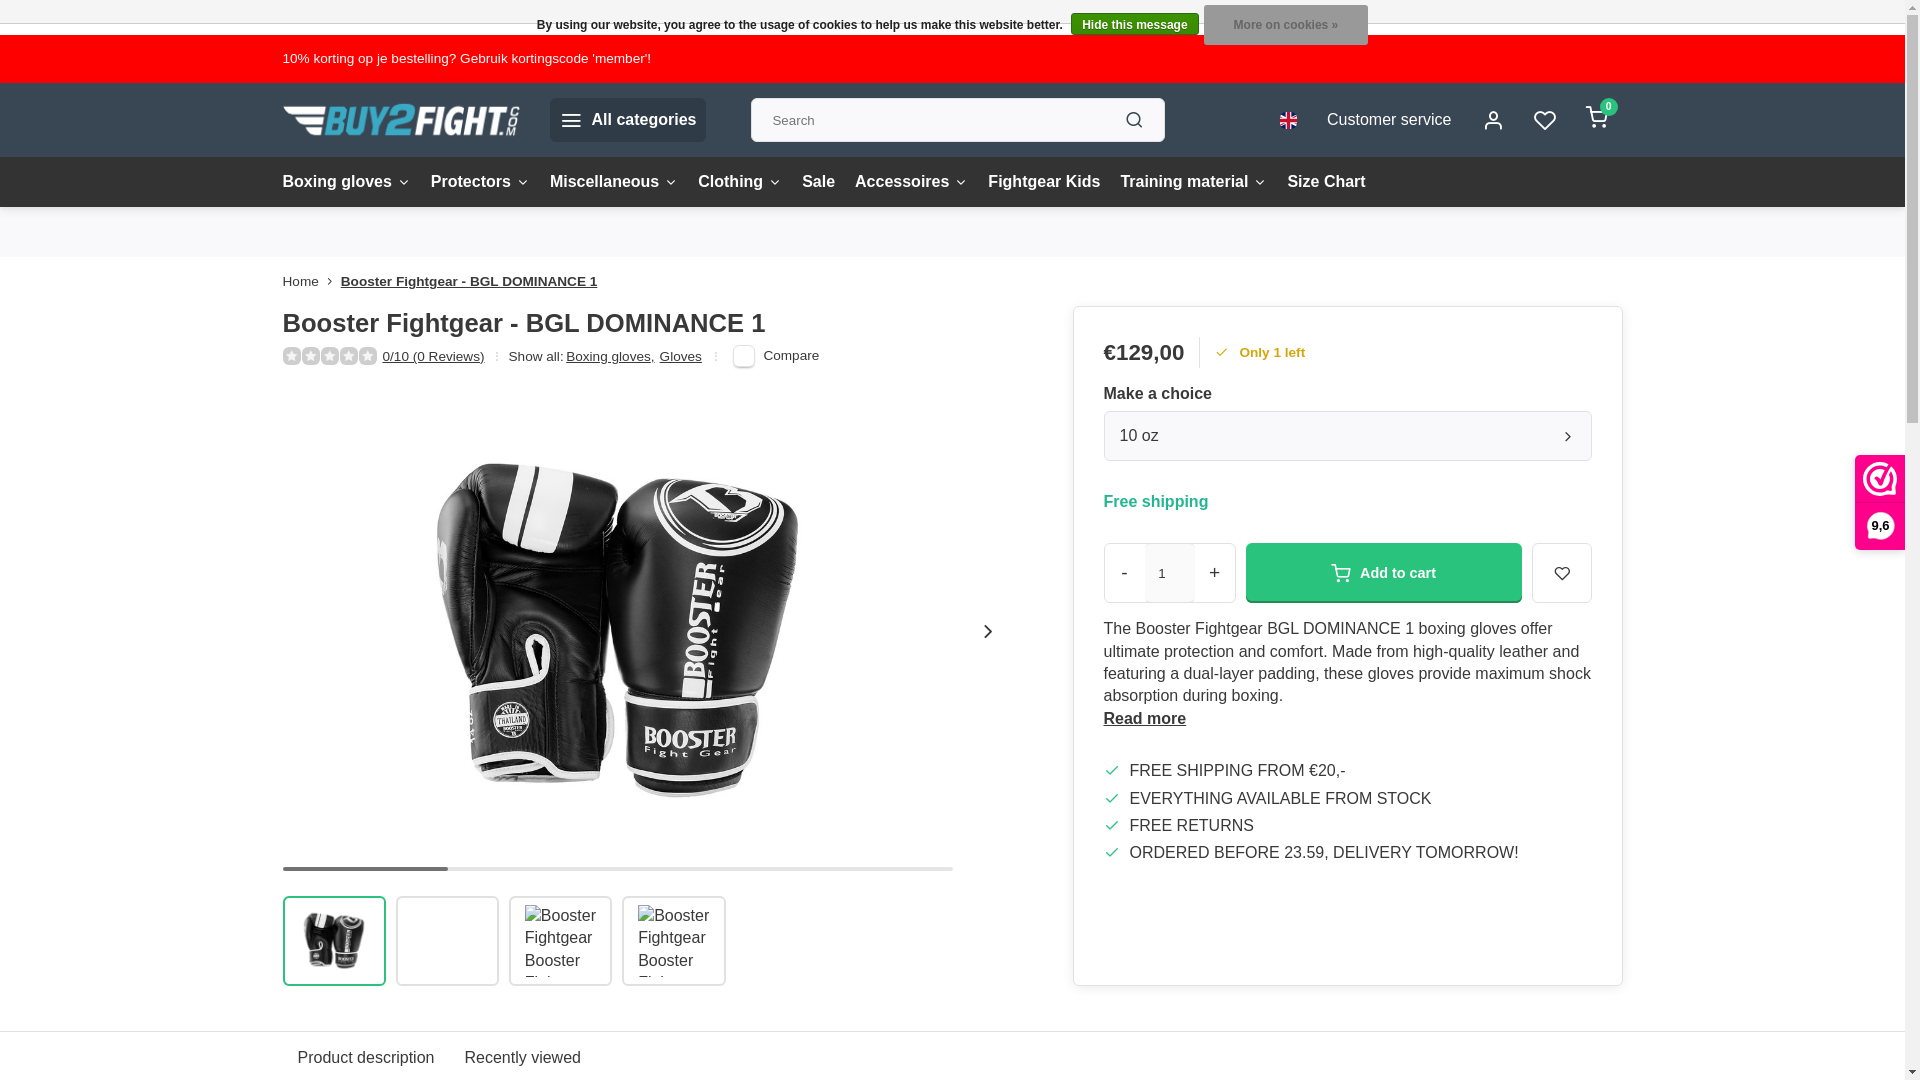 This screenshot has width=1920, height=1080. Describe the element at coordinates (346, 182) in the screenshot. I see `Boxing gloves` at that location.